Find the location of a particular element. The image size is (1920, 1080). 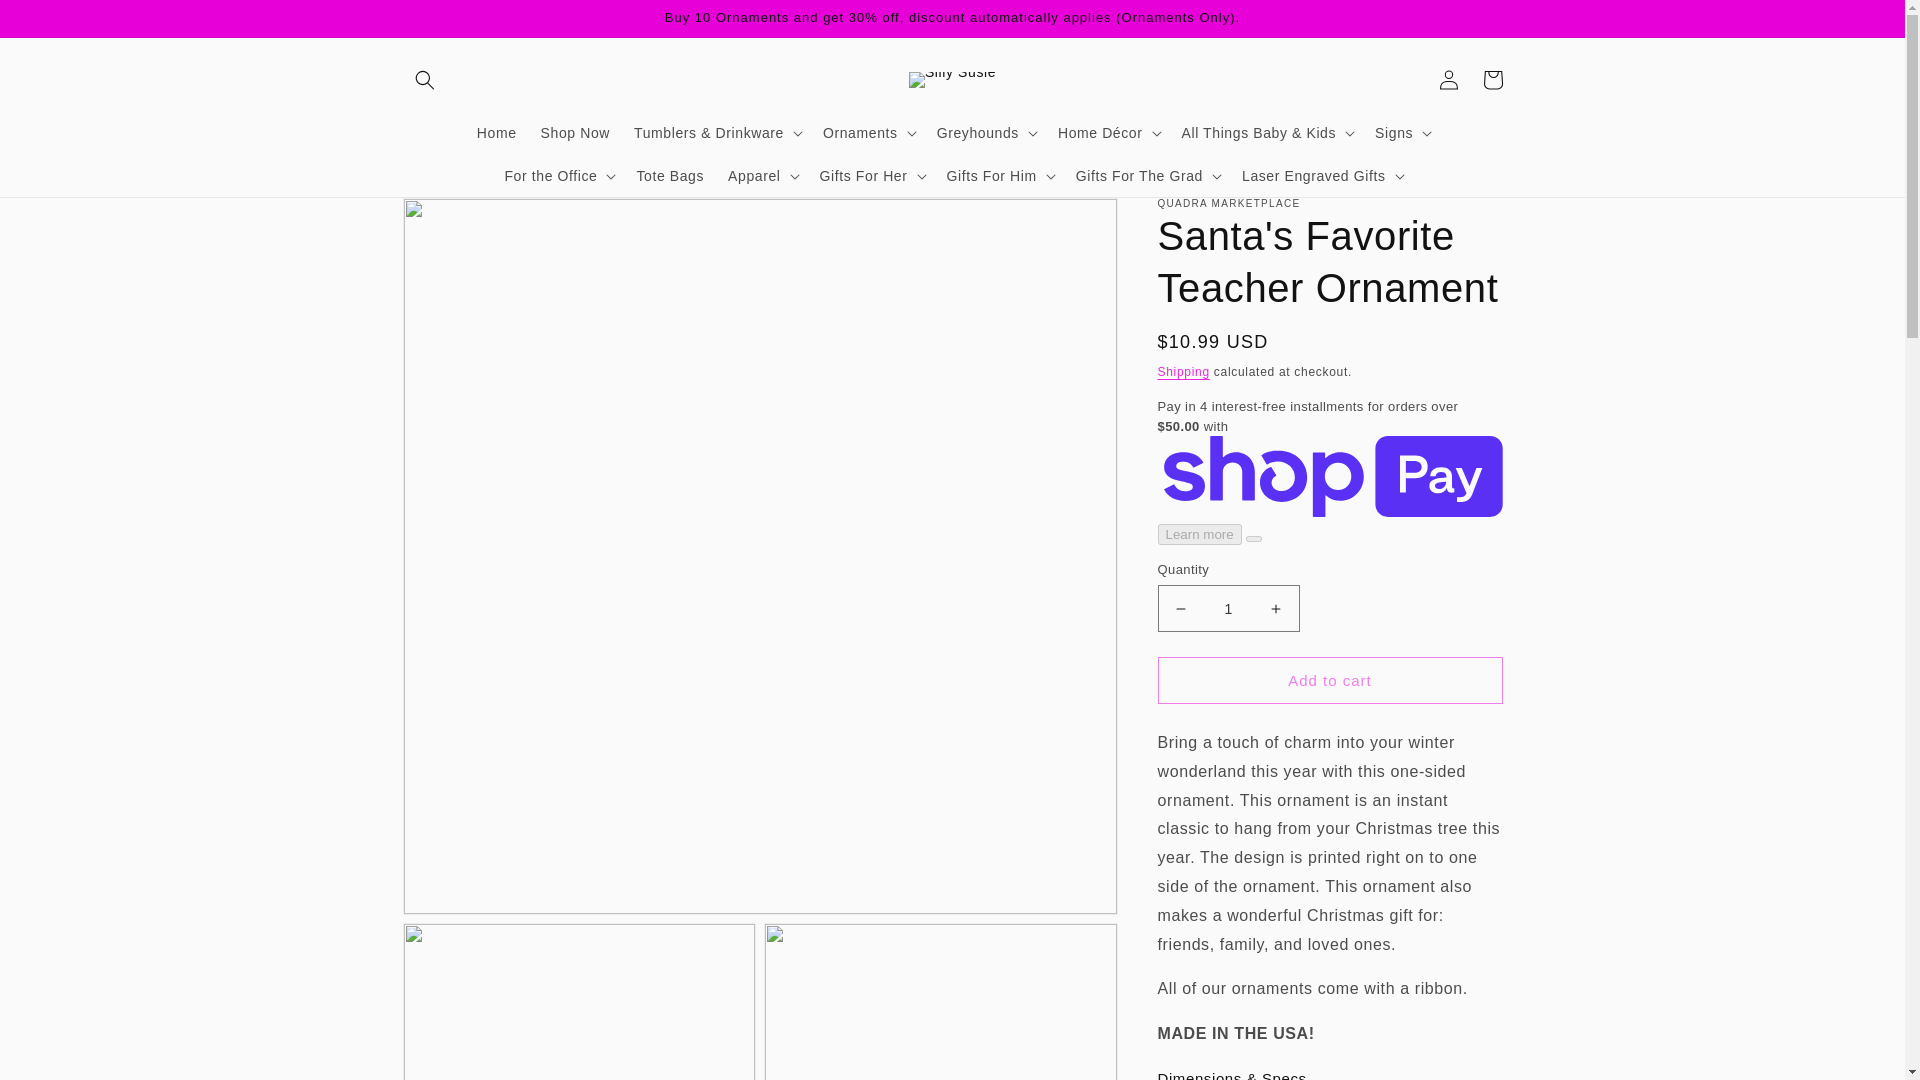

Skip to content is located at coordinates (60, 23).